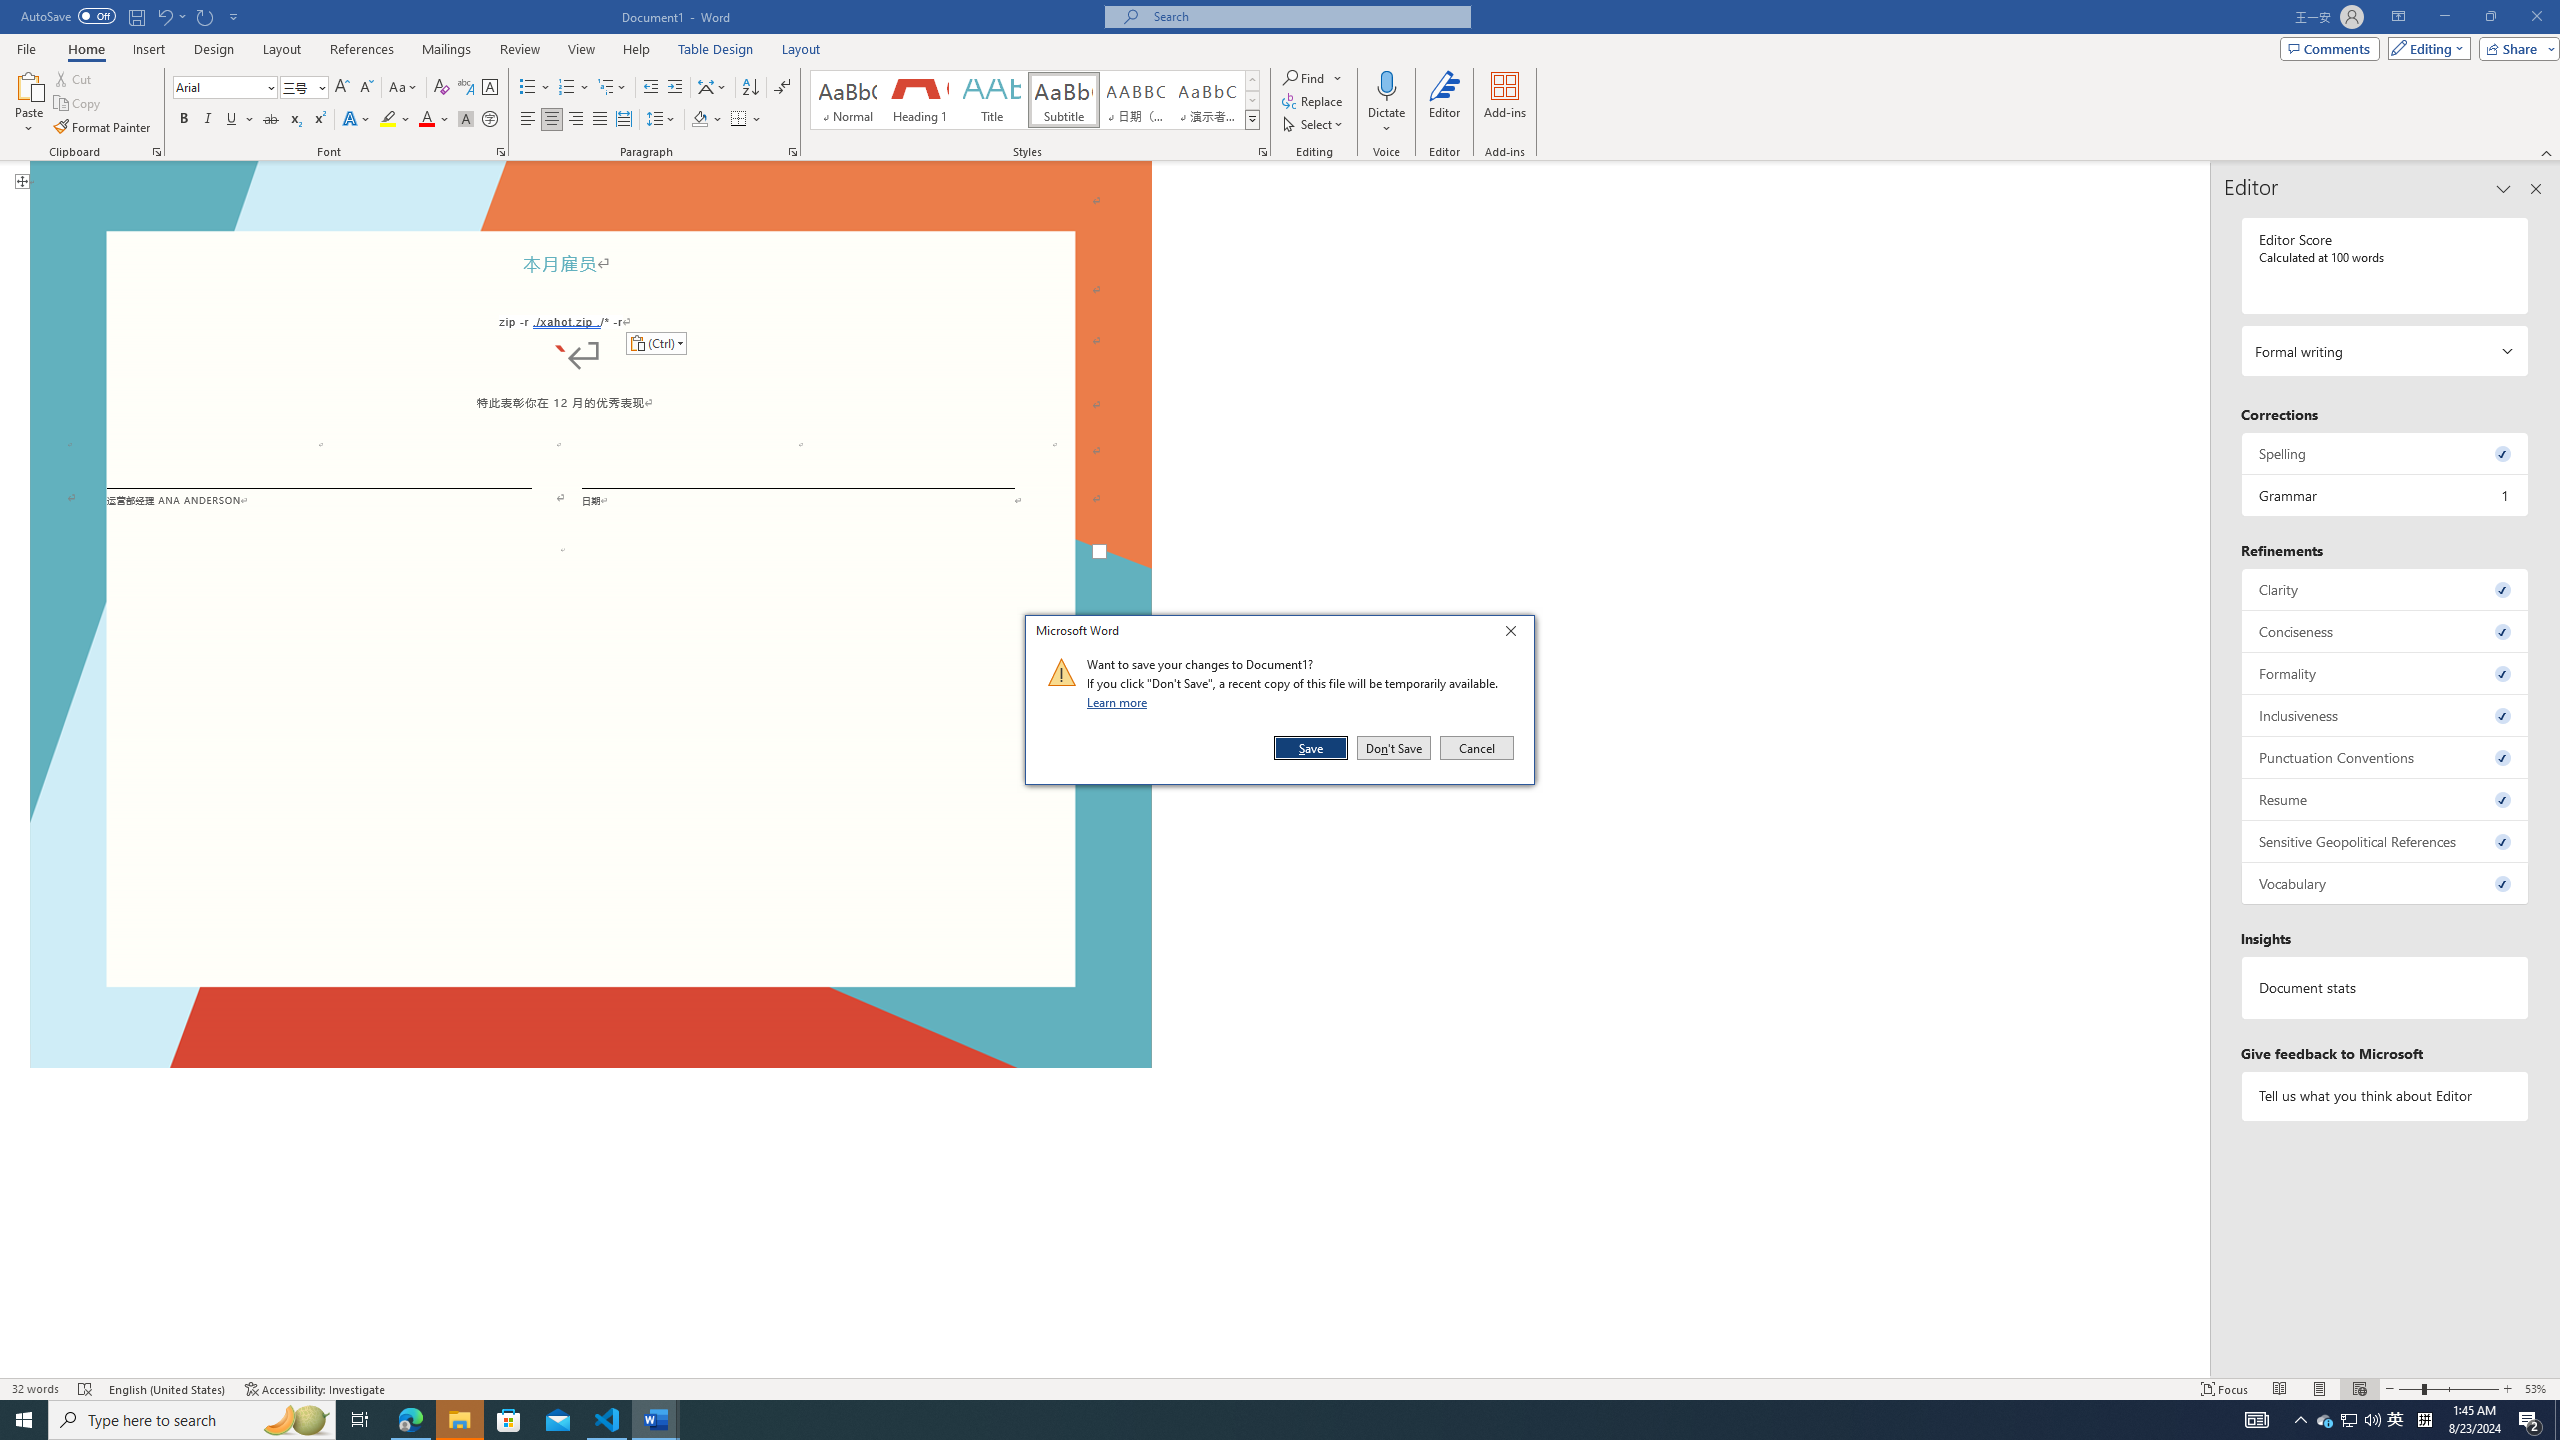  What do you see at coordinates (918, 100) in the screenshot?
I see `Heading 1` at bounding box center [918, 100].